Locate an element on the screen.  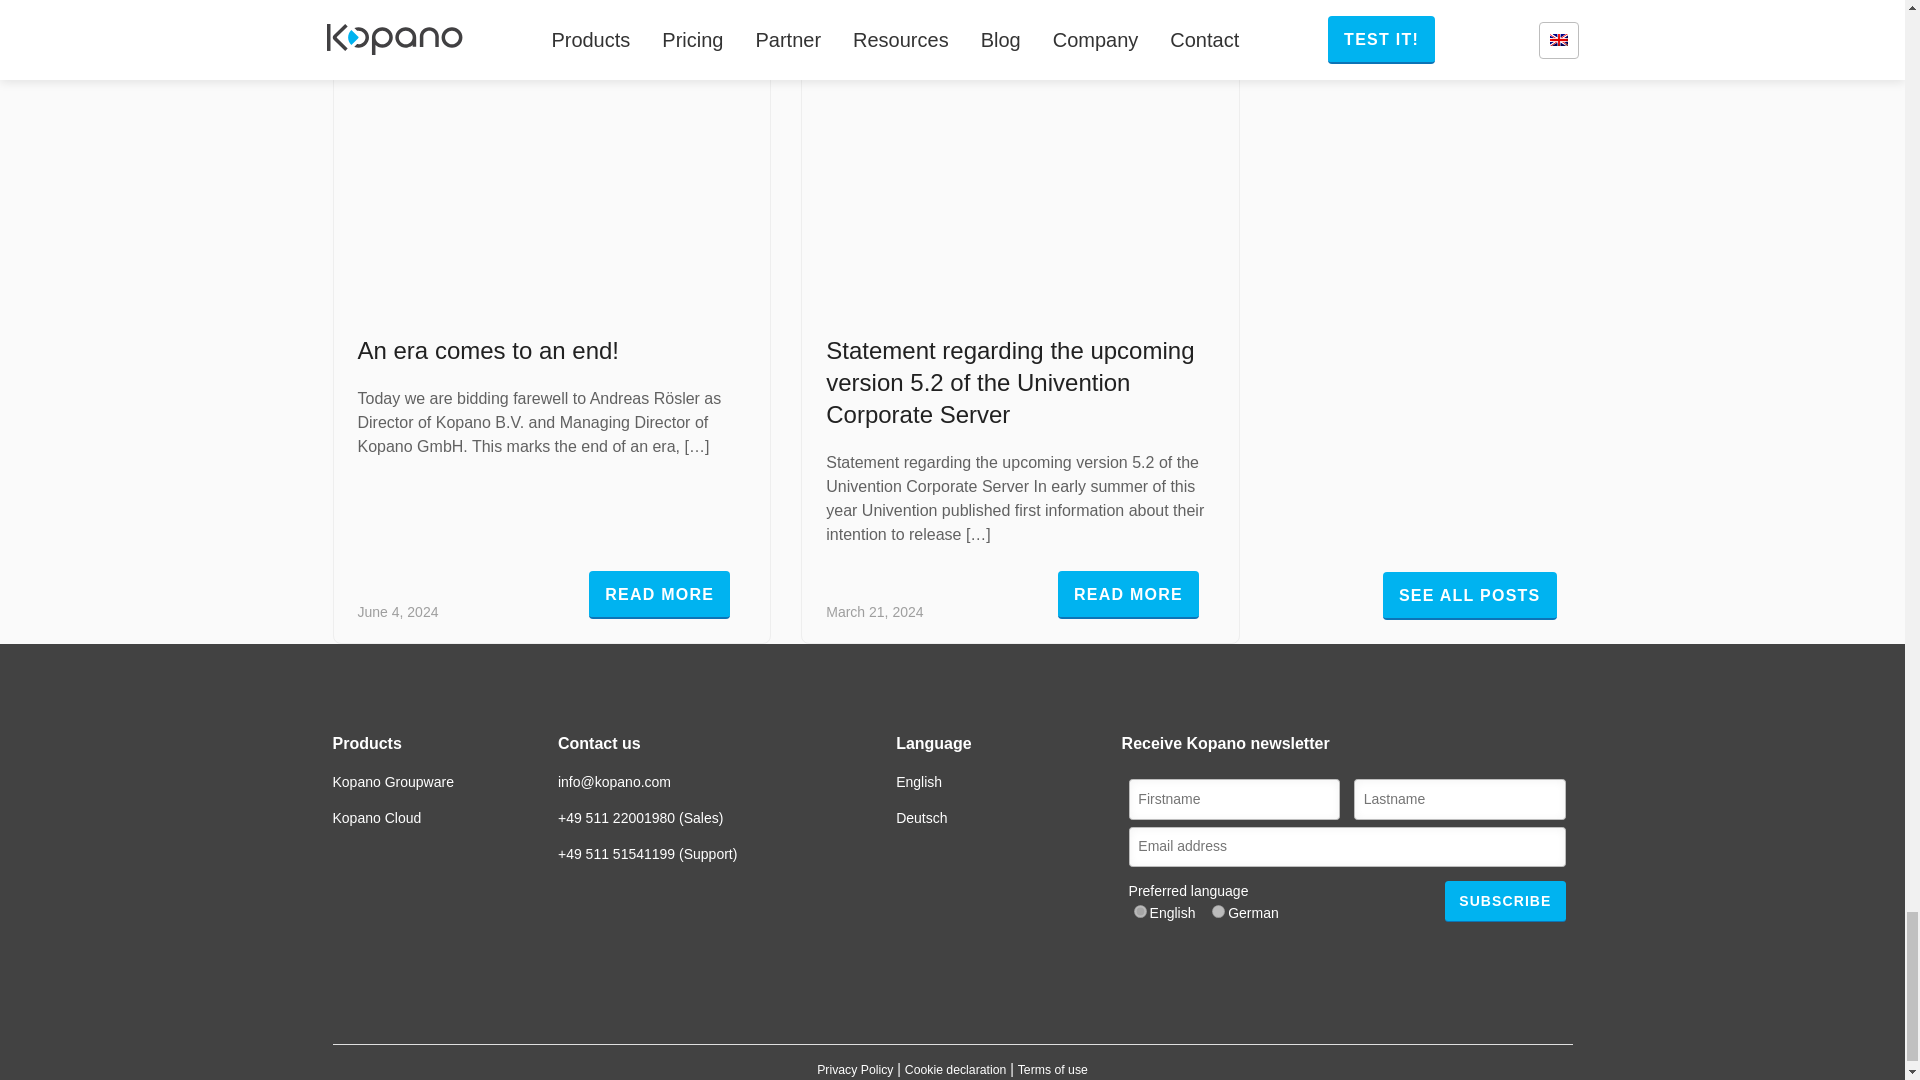
Facebook is located at coordinates (984, 962).